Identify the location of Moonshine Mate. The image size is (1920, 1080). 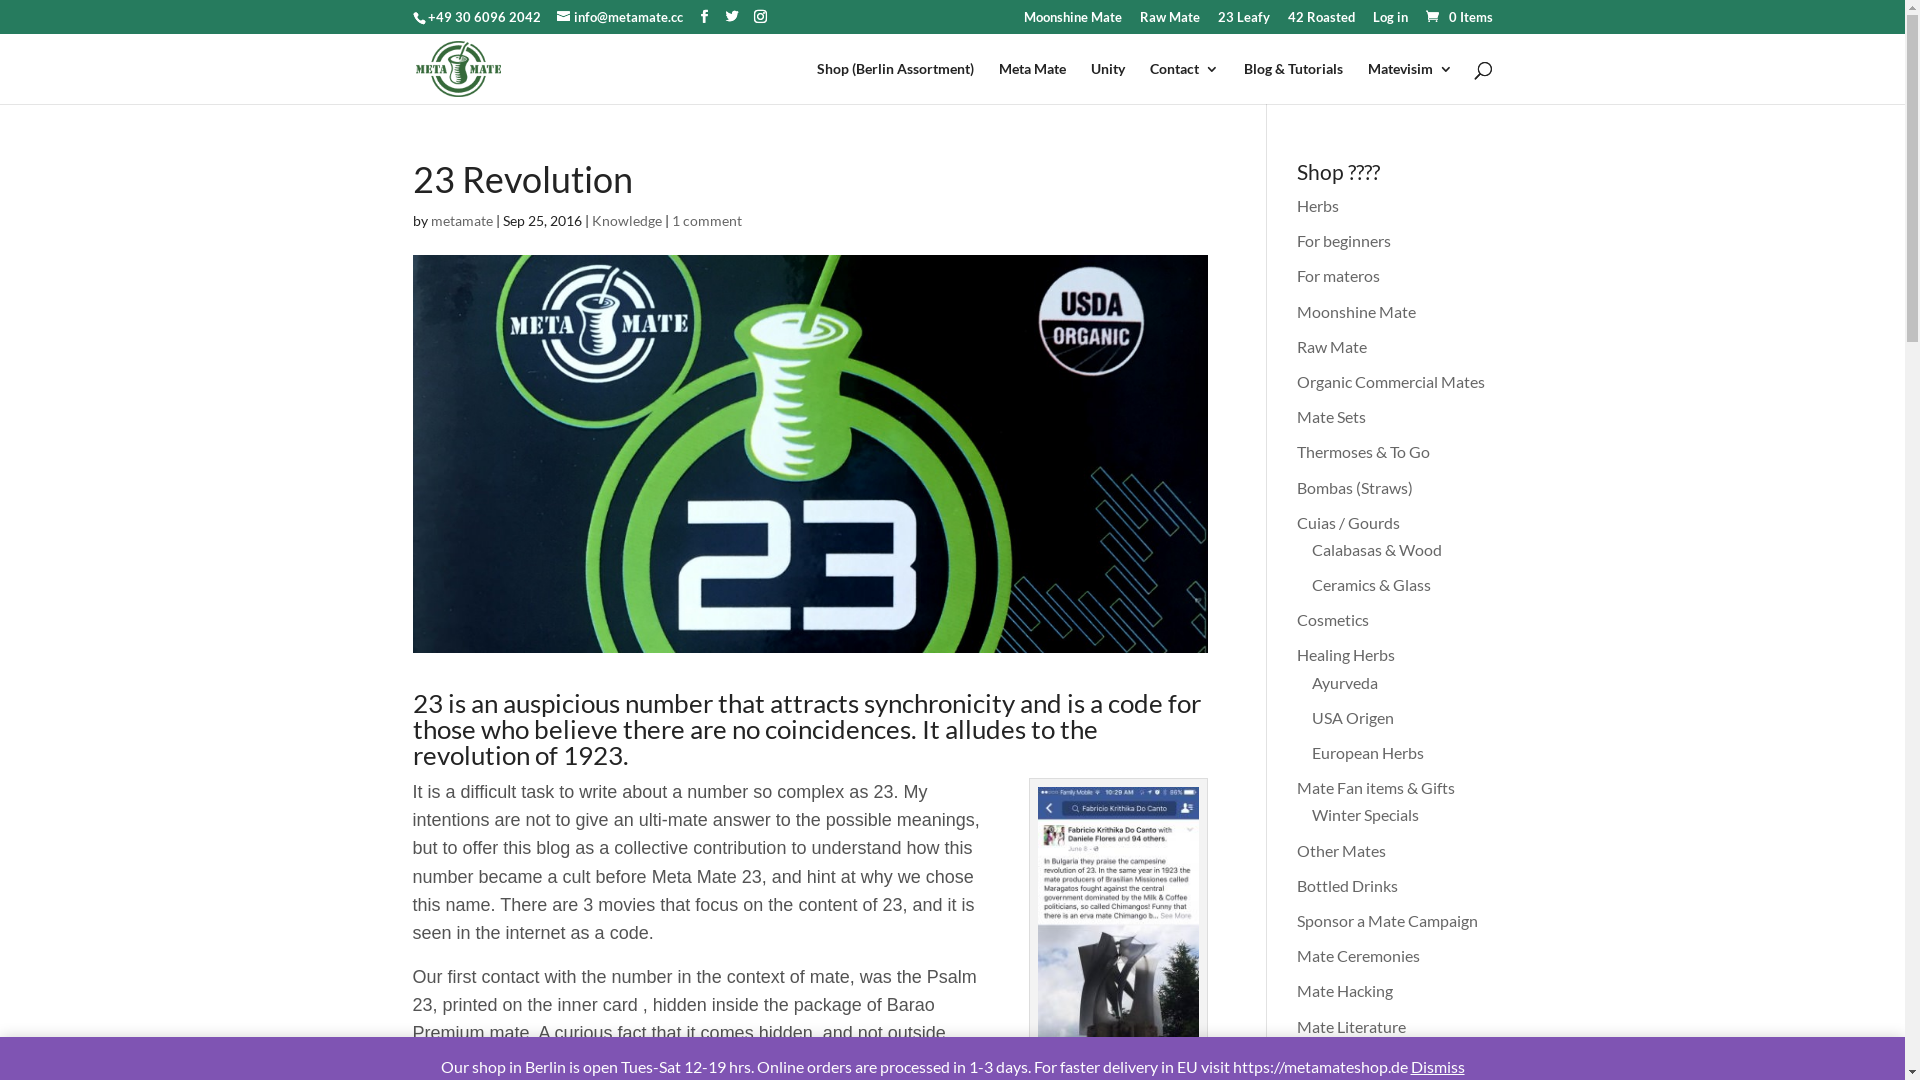
(1356, 312).